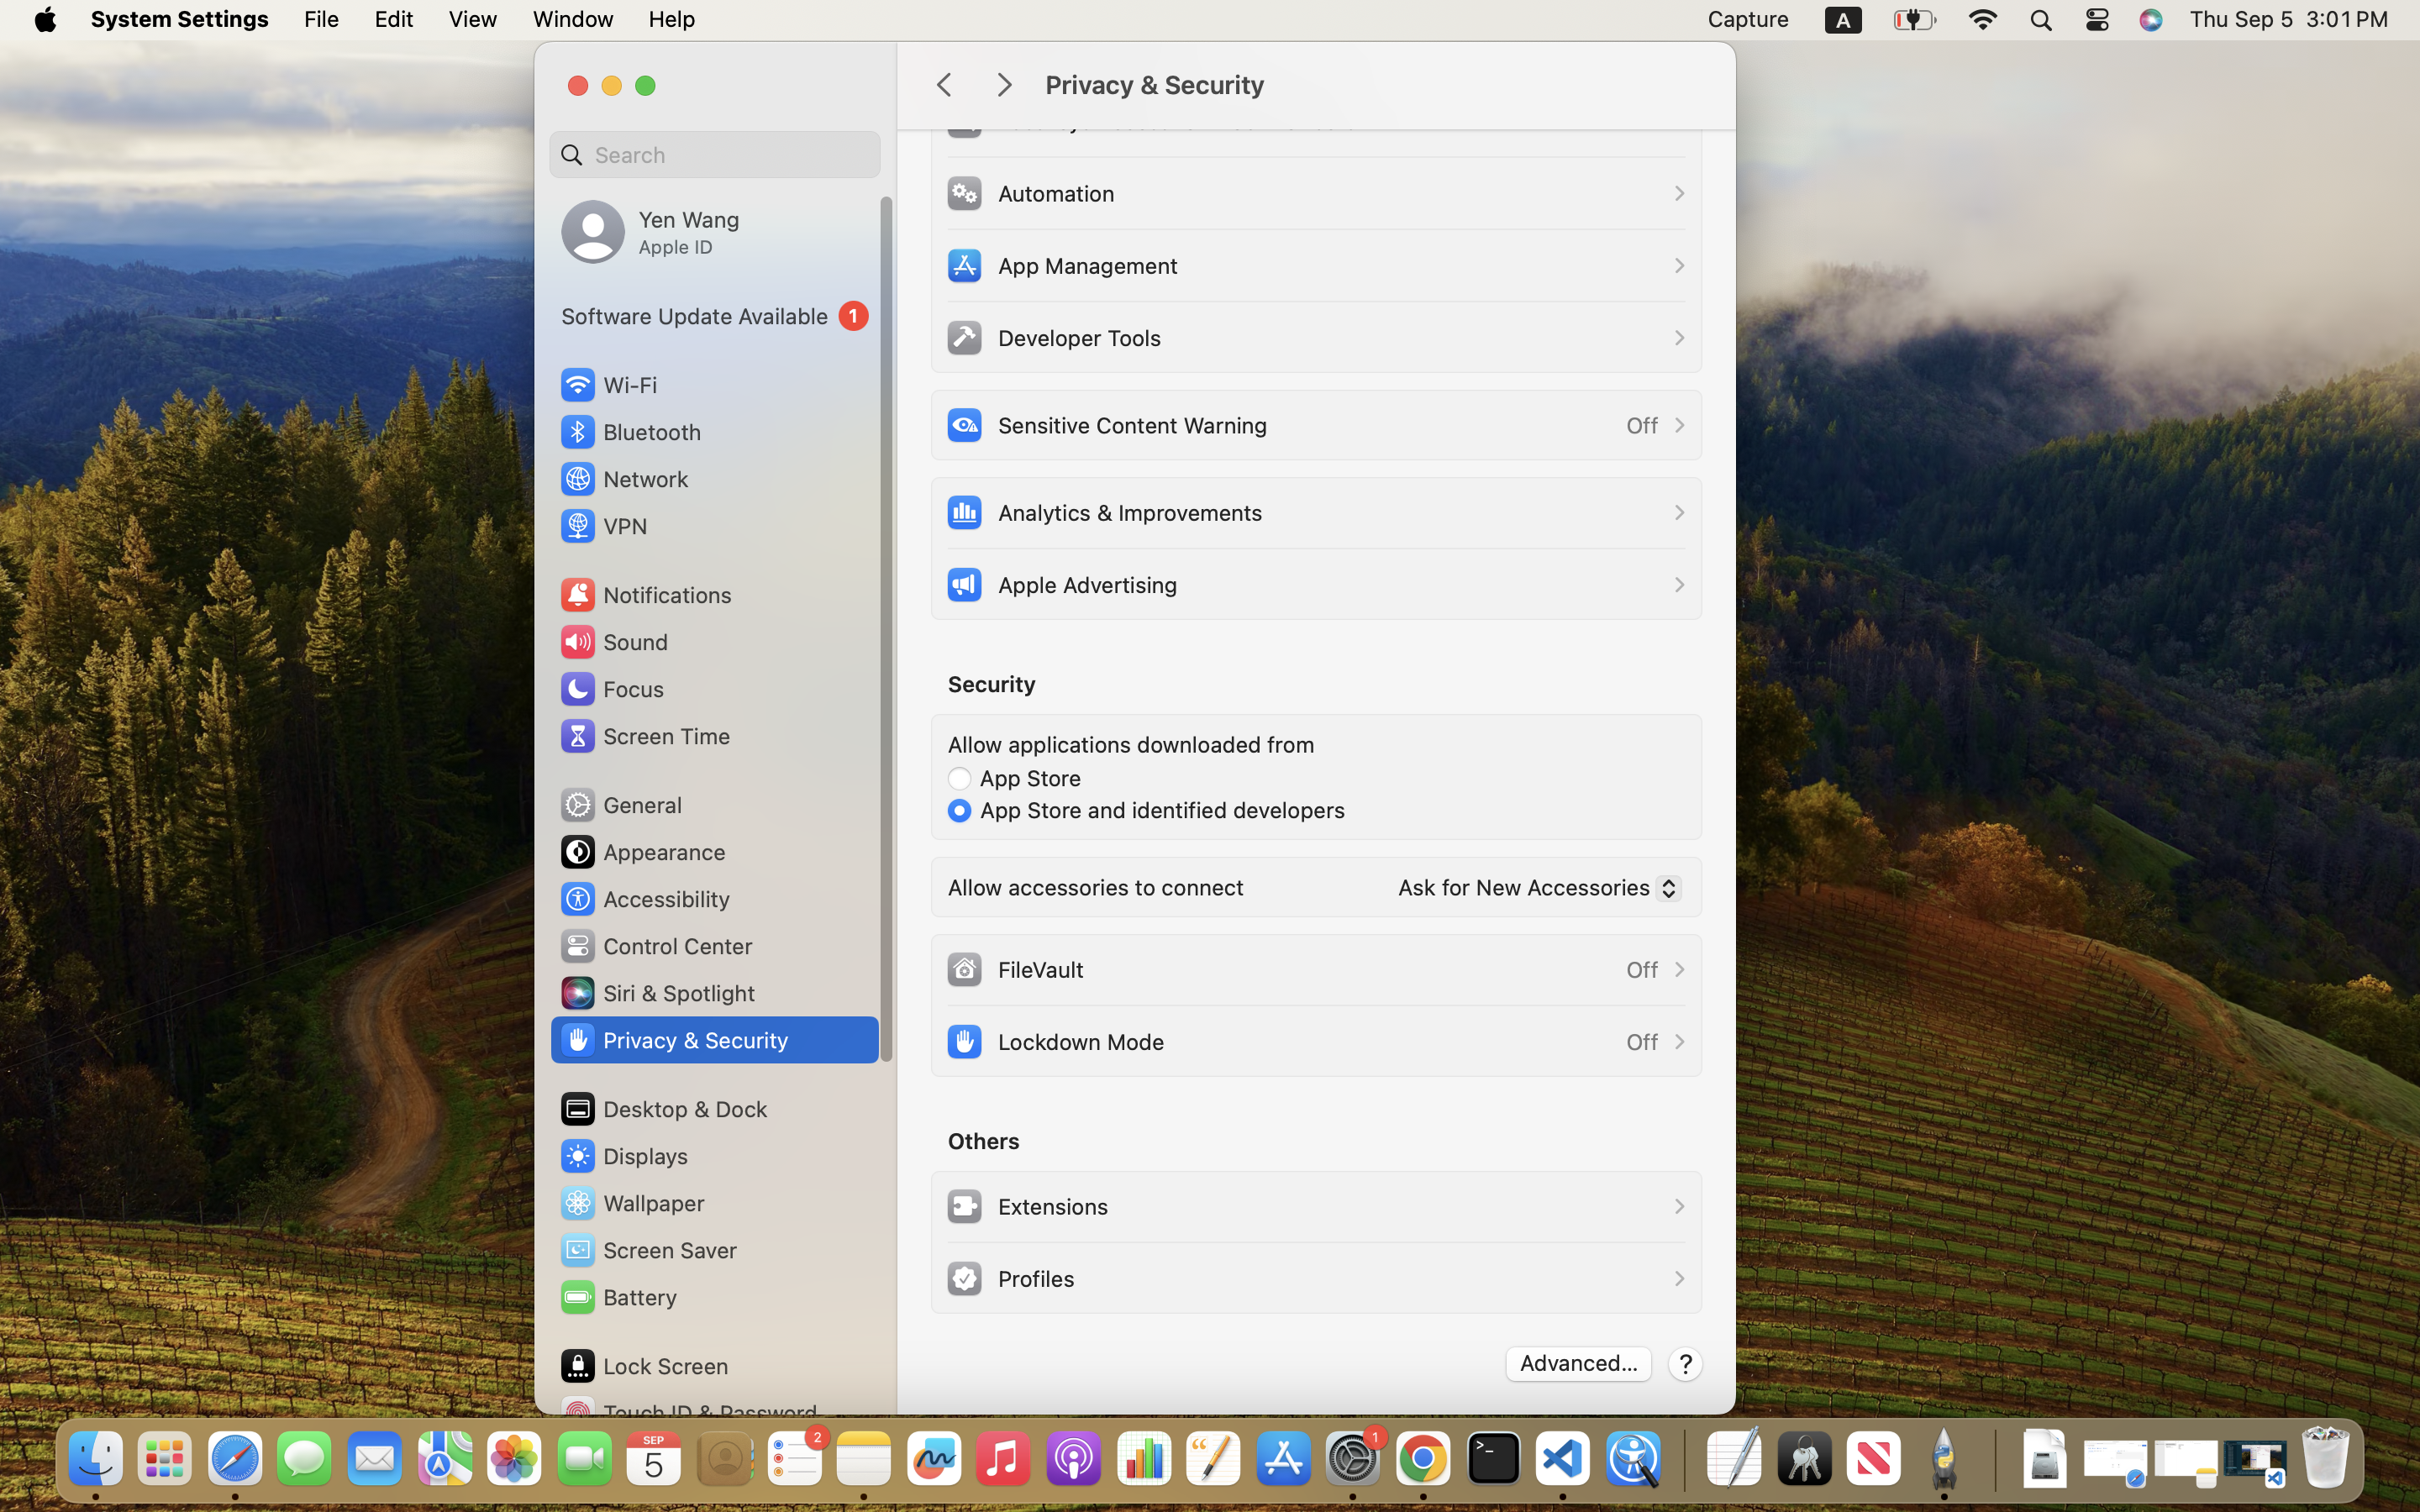  What do you see at coordinates (623, 479) in the screenshot?
I see `Network` at bounding box center [623, 479].